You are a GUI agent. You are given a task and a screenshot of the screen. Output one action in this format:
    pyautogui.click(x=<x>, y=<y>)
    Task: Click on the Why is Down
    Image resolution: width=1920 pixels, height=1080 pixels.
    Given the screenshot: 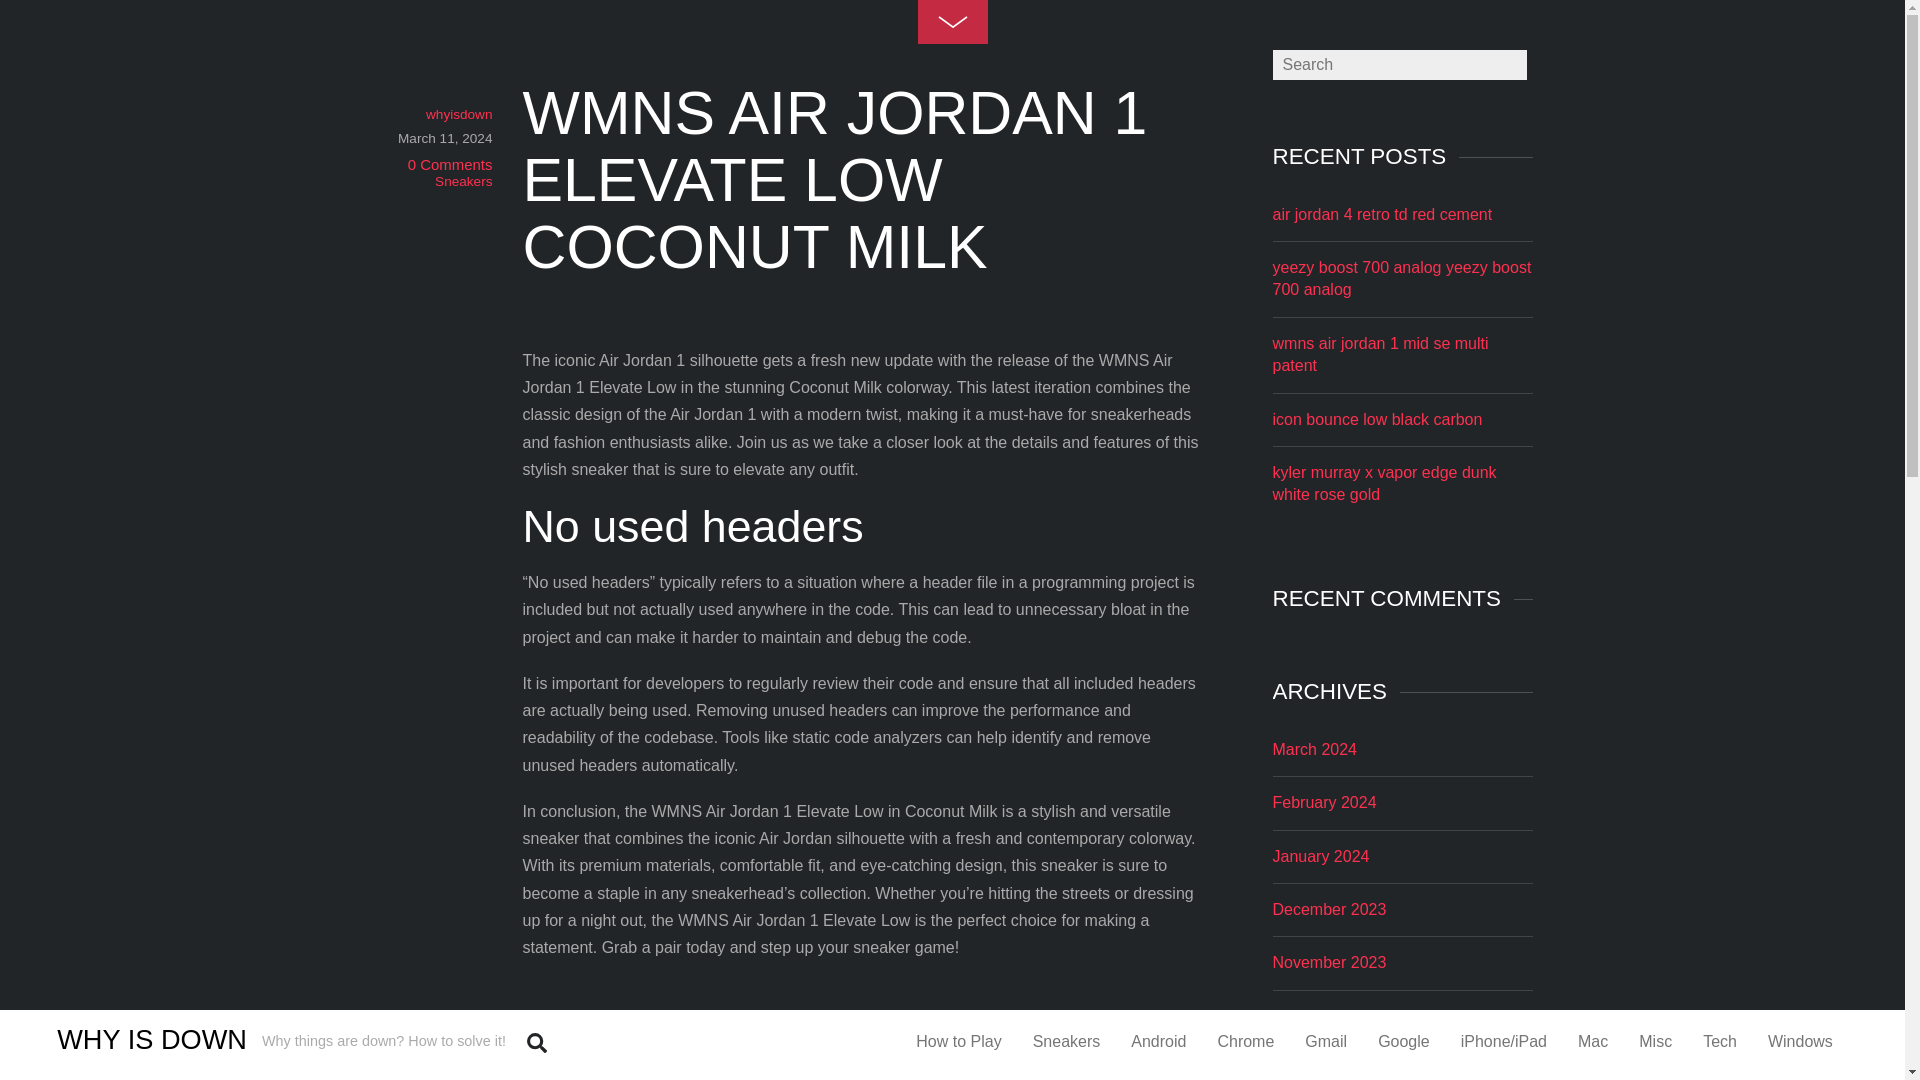 What is the action you would take?
    pyautogui.click(x=152, y=1039)
    